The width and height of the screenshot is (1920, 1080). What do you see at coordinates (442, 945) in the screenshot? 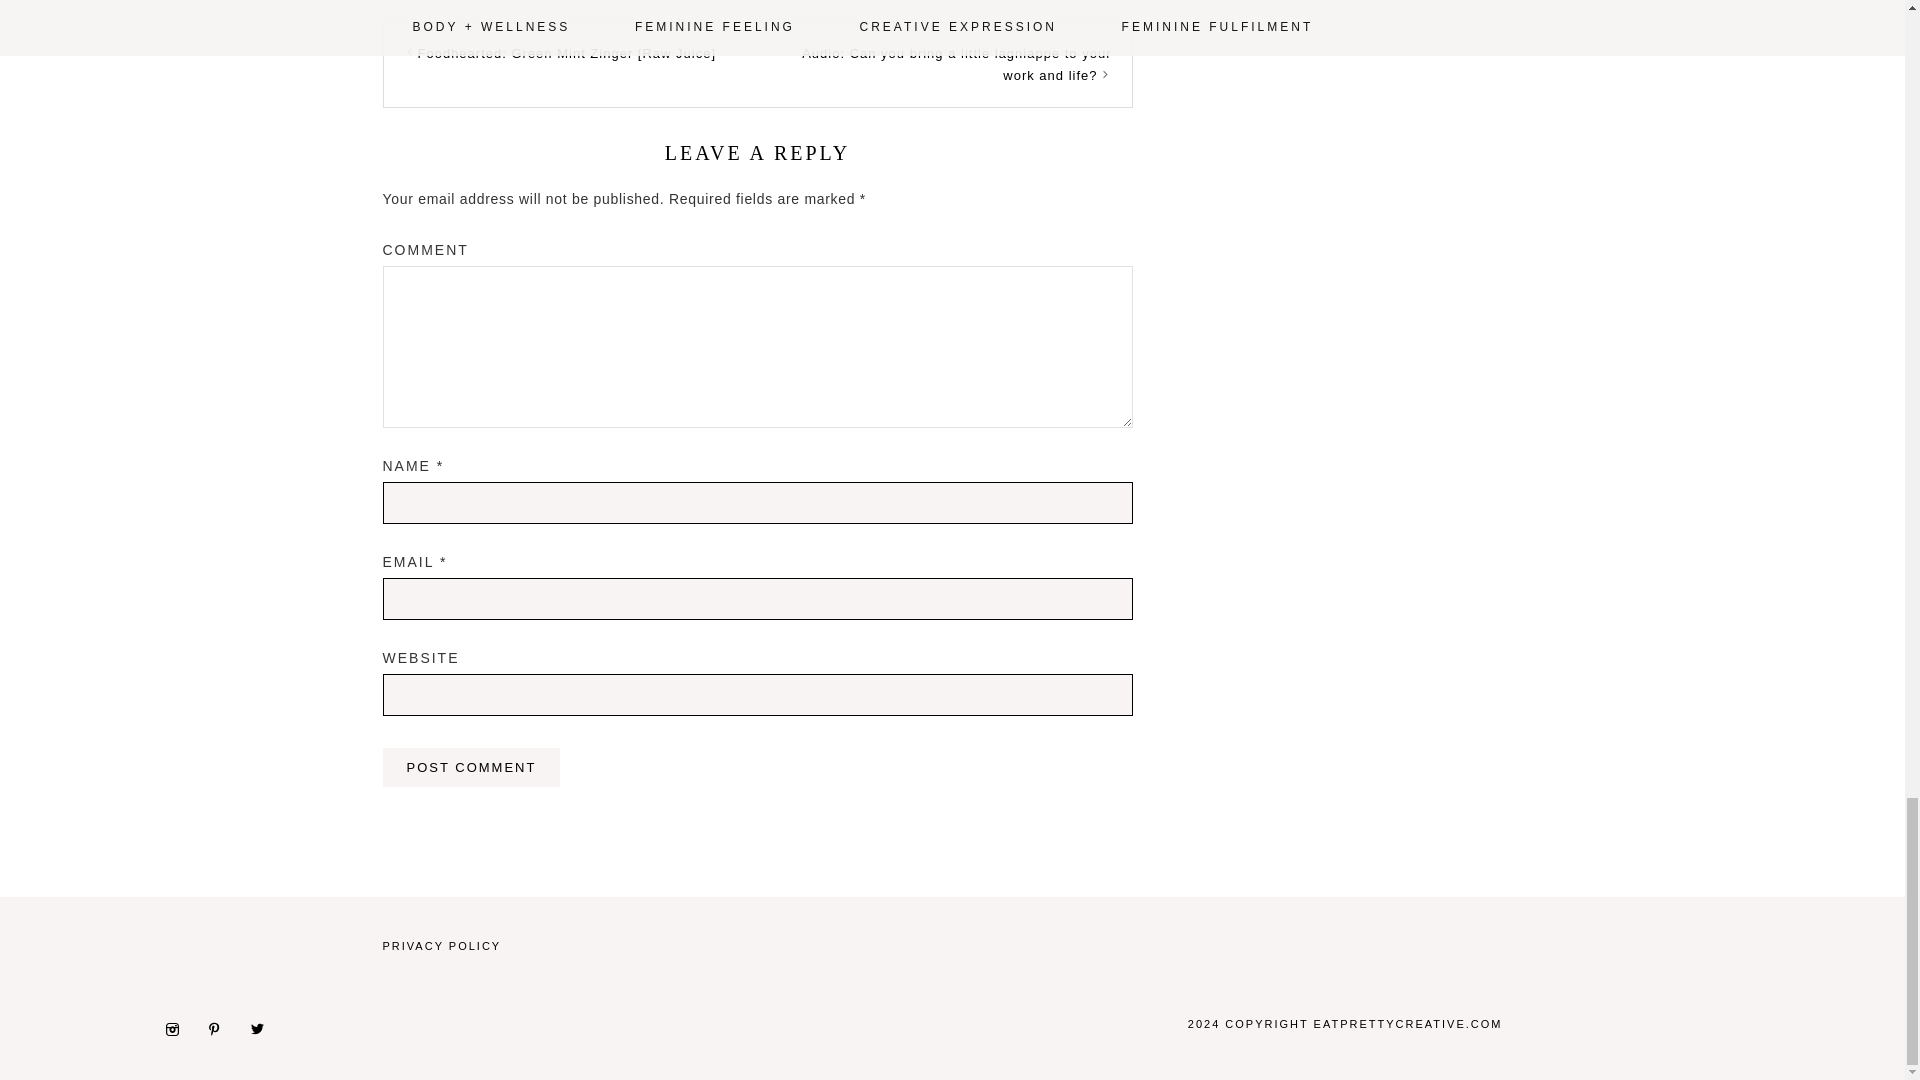
I see `PRIVACY POLICY` at bounding box center [442, 945].